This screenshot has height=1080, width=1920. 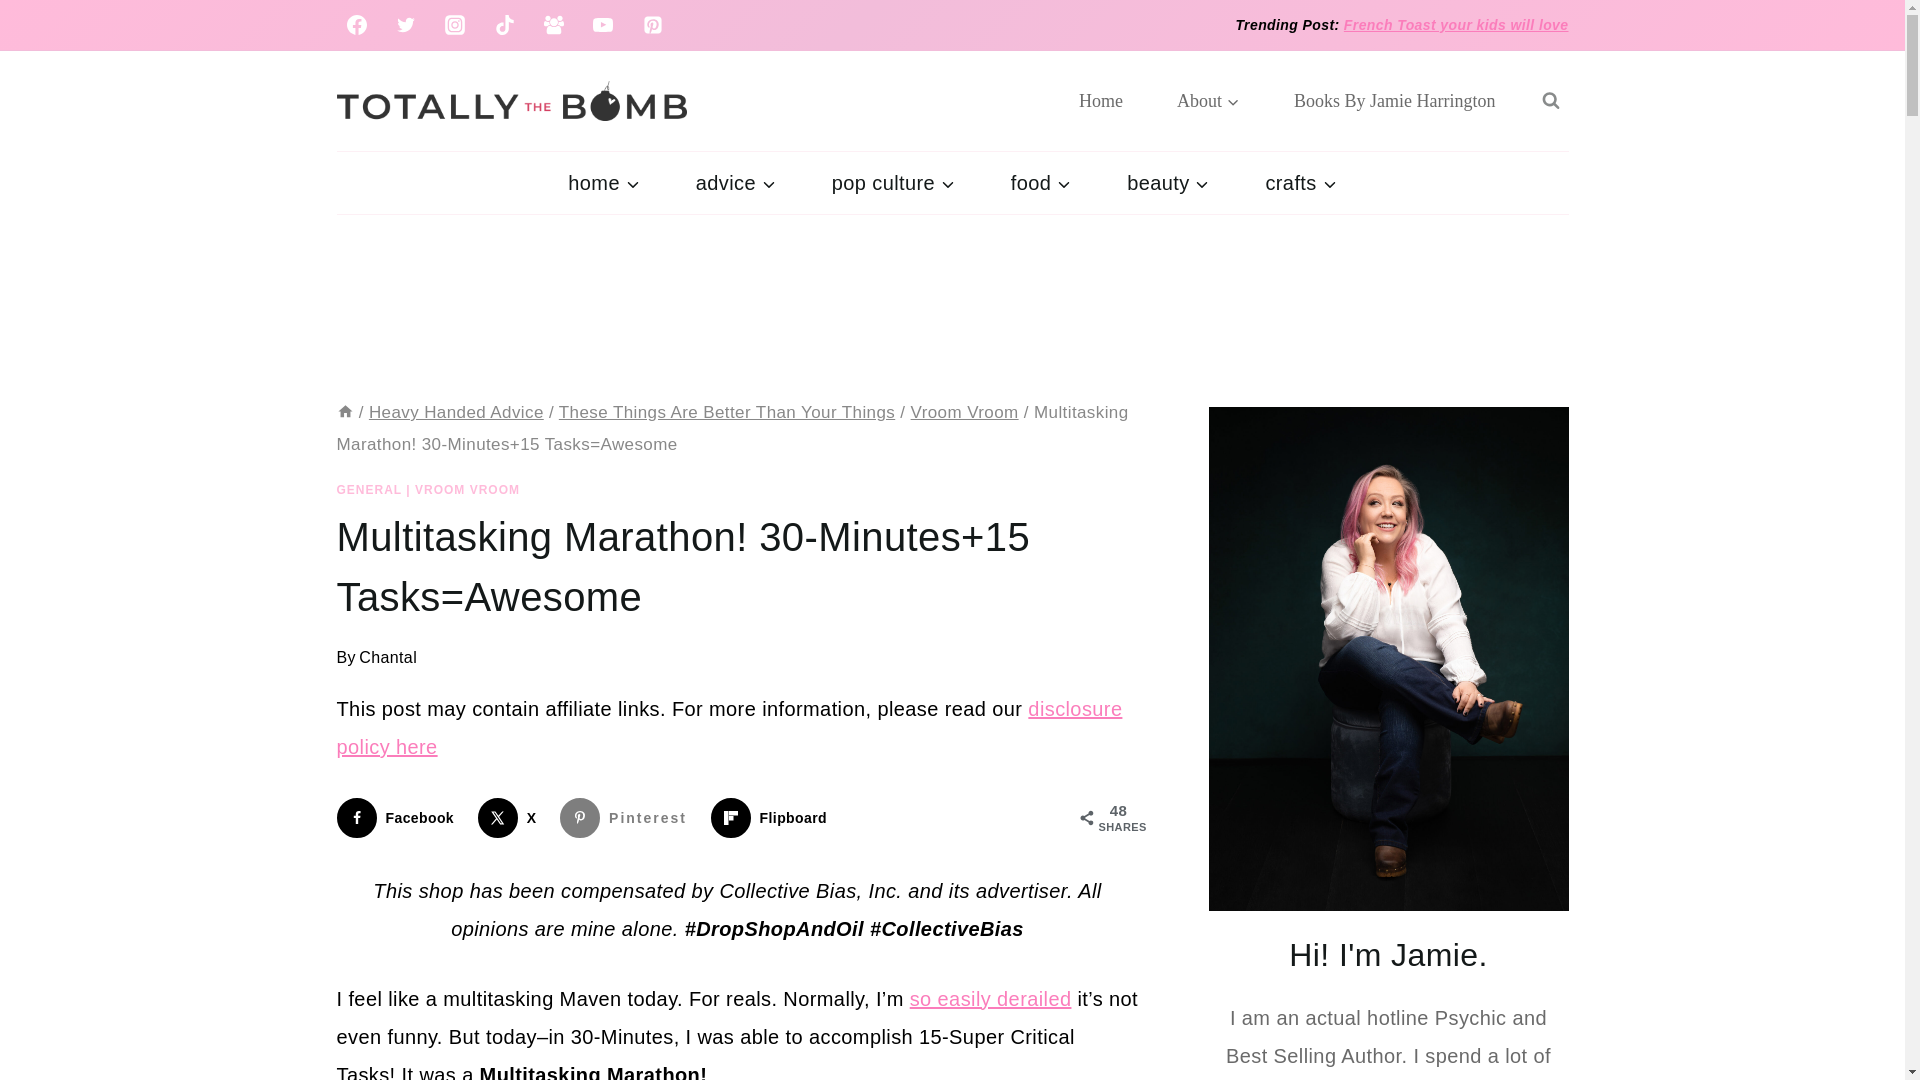 What do you see at coordinates (736, 182) in the screenshot?
I see `advice` at bounding box center [736, 182].